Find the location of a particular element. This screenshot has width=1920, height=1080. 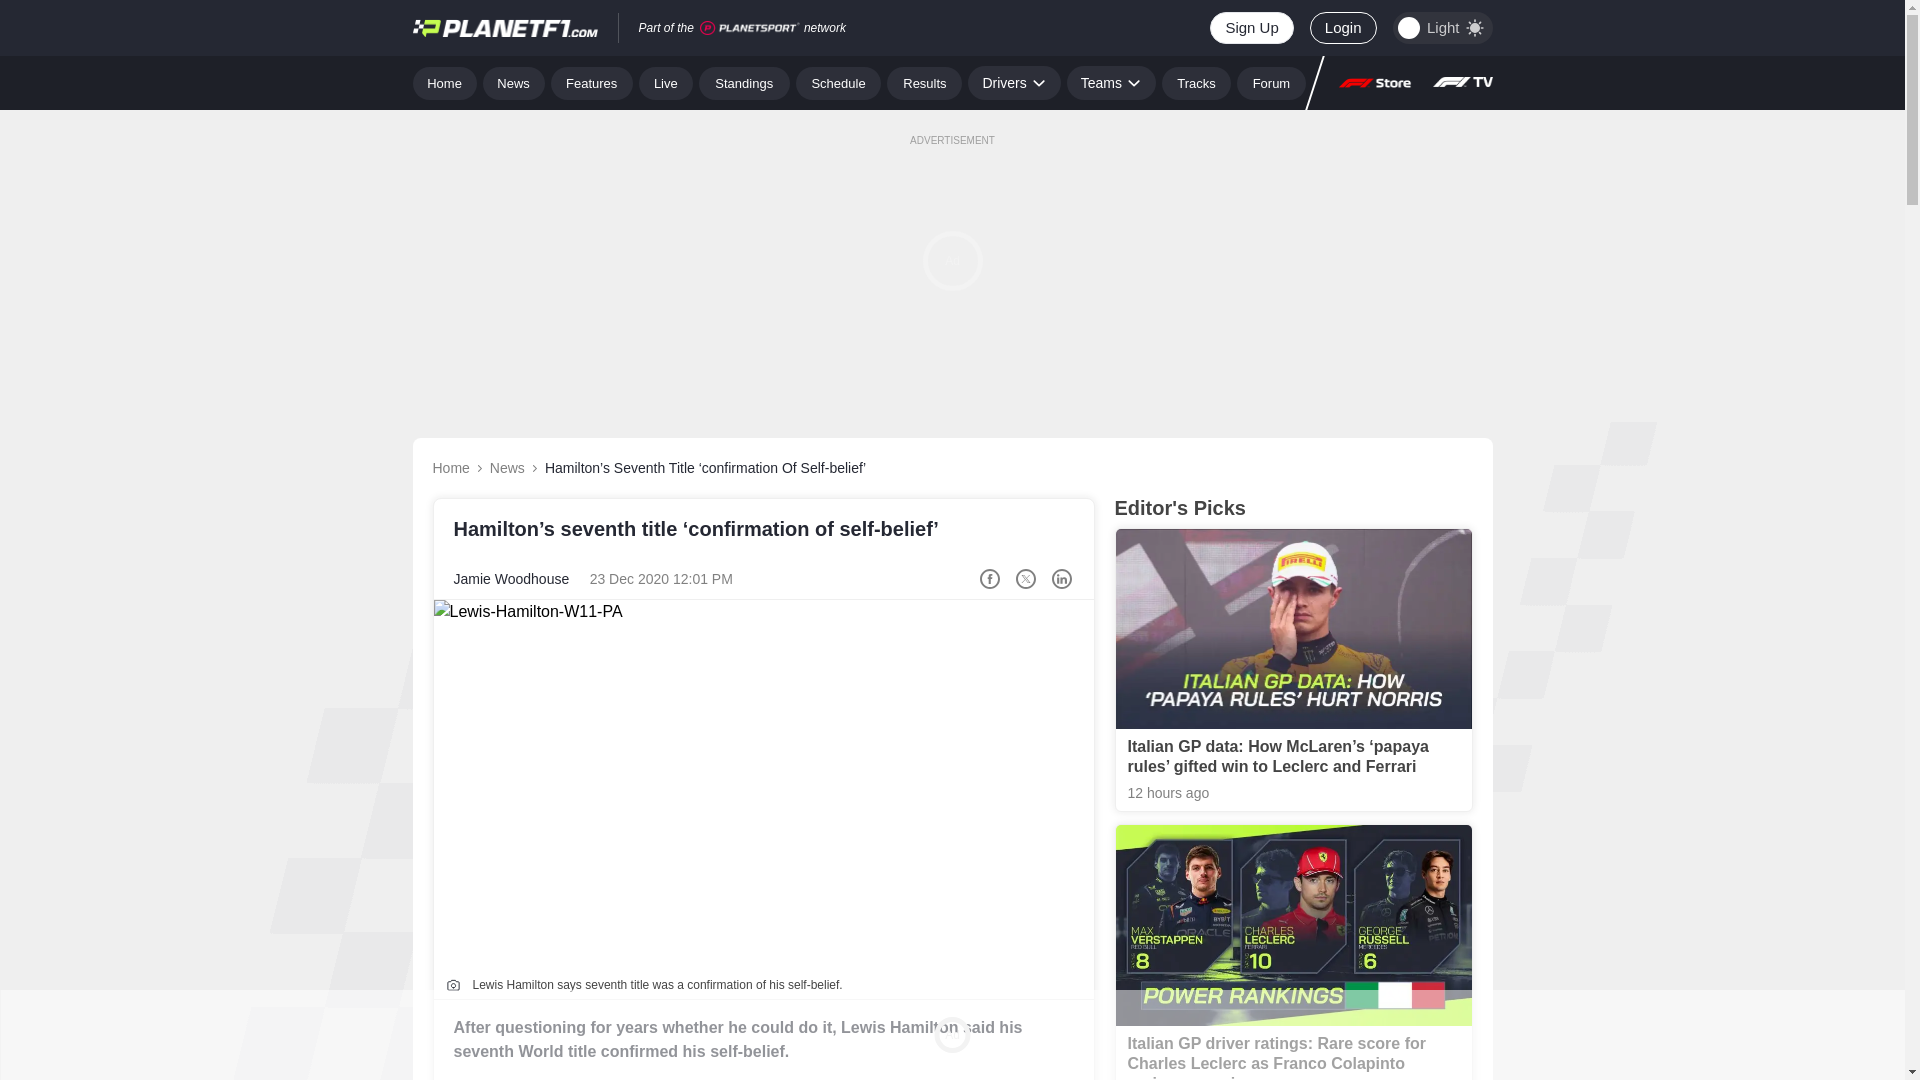

Drivers is located at coordinates (1013, 82).